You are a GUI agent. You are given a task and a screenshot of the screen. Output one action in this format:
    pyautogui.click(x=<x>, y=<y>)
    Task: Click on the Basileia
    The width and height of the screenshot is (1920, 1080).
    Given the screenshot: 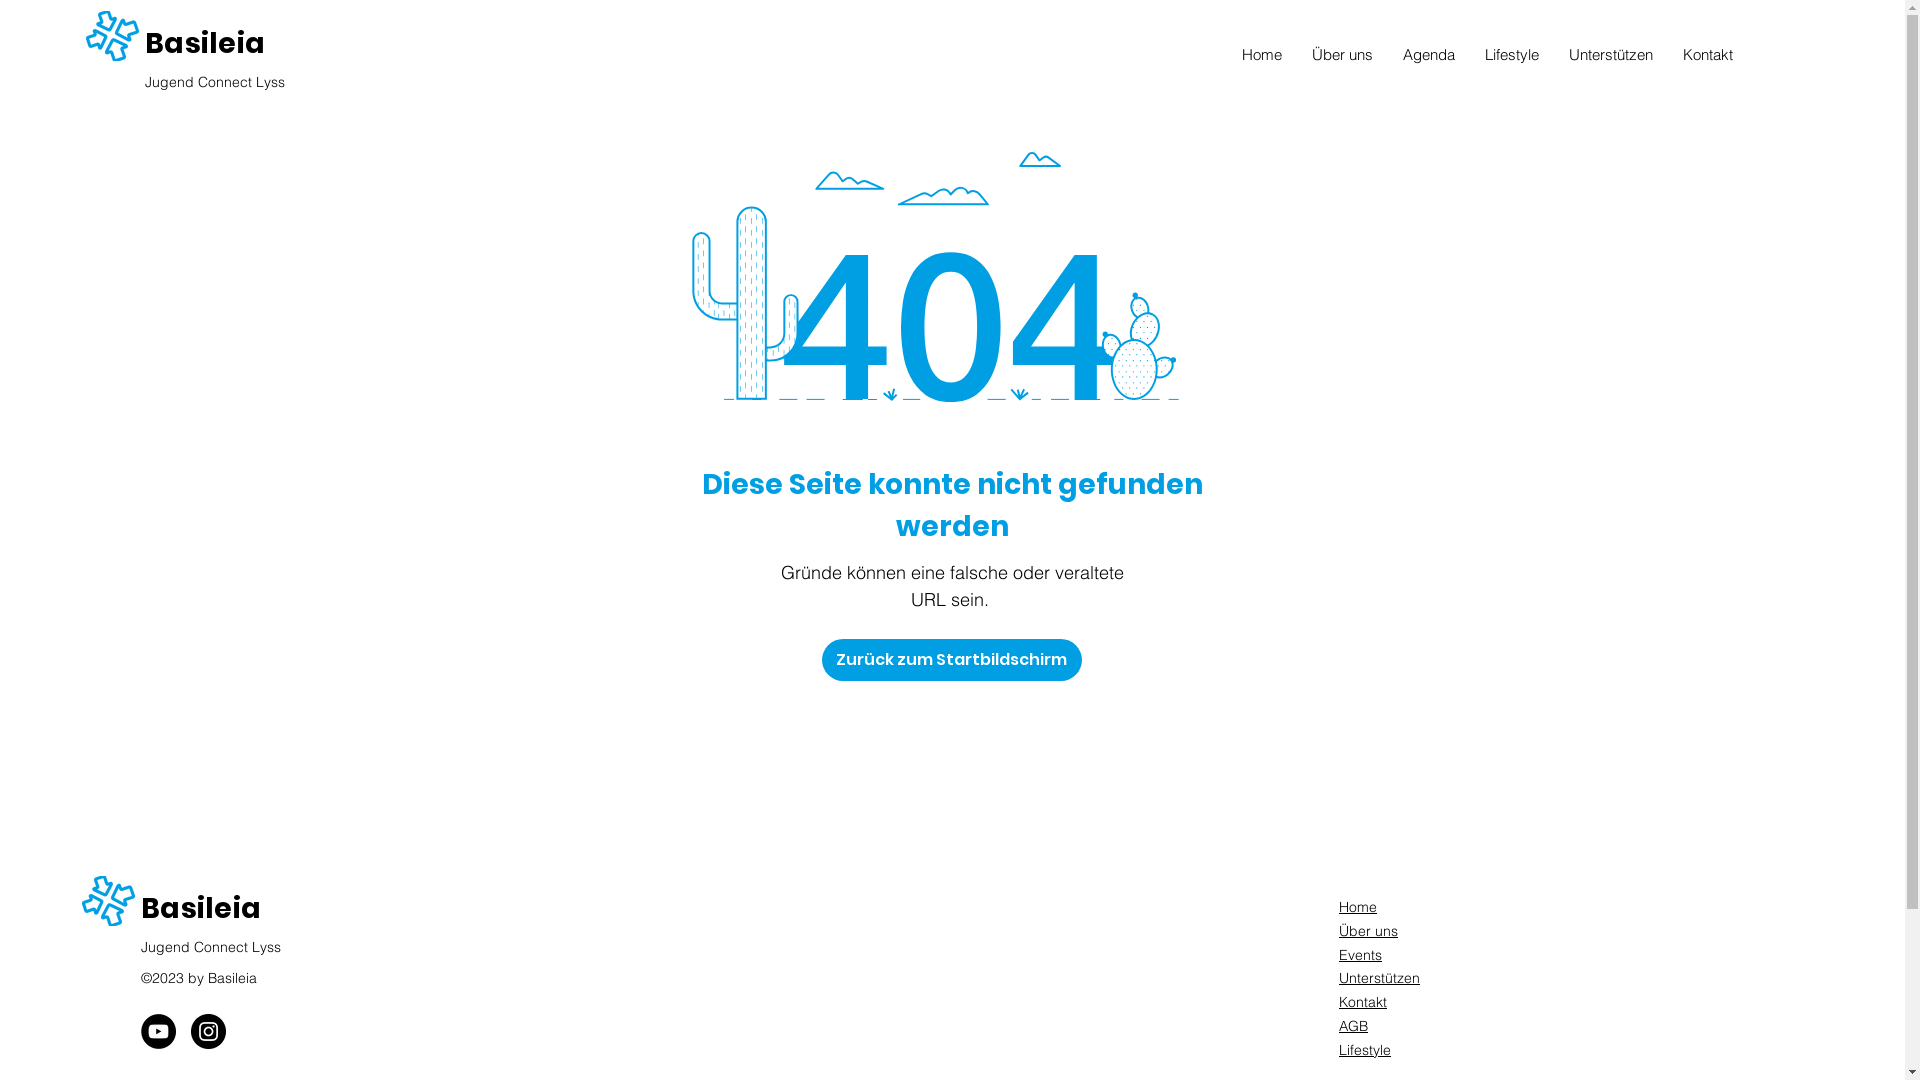 What is the action you would take?
    pyautogui.click(x=205, y=44)
    